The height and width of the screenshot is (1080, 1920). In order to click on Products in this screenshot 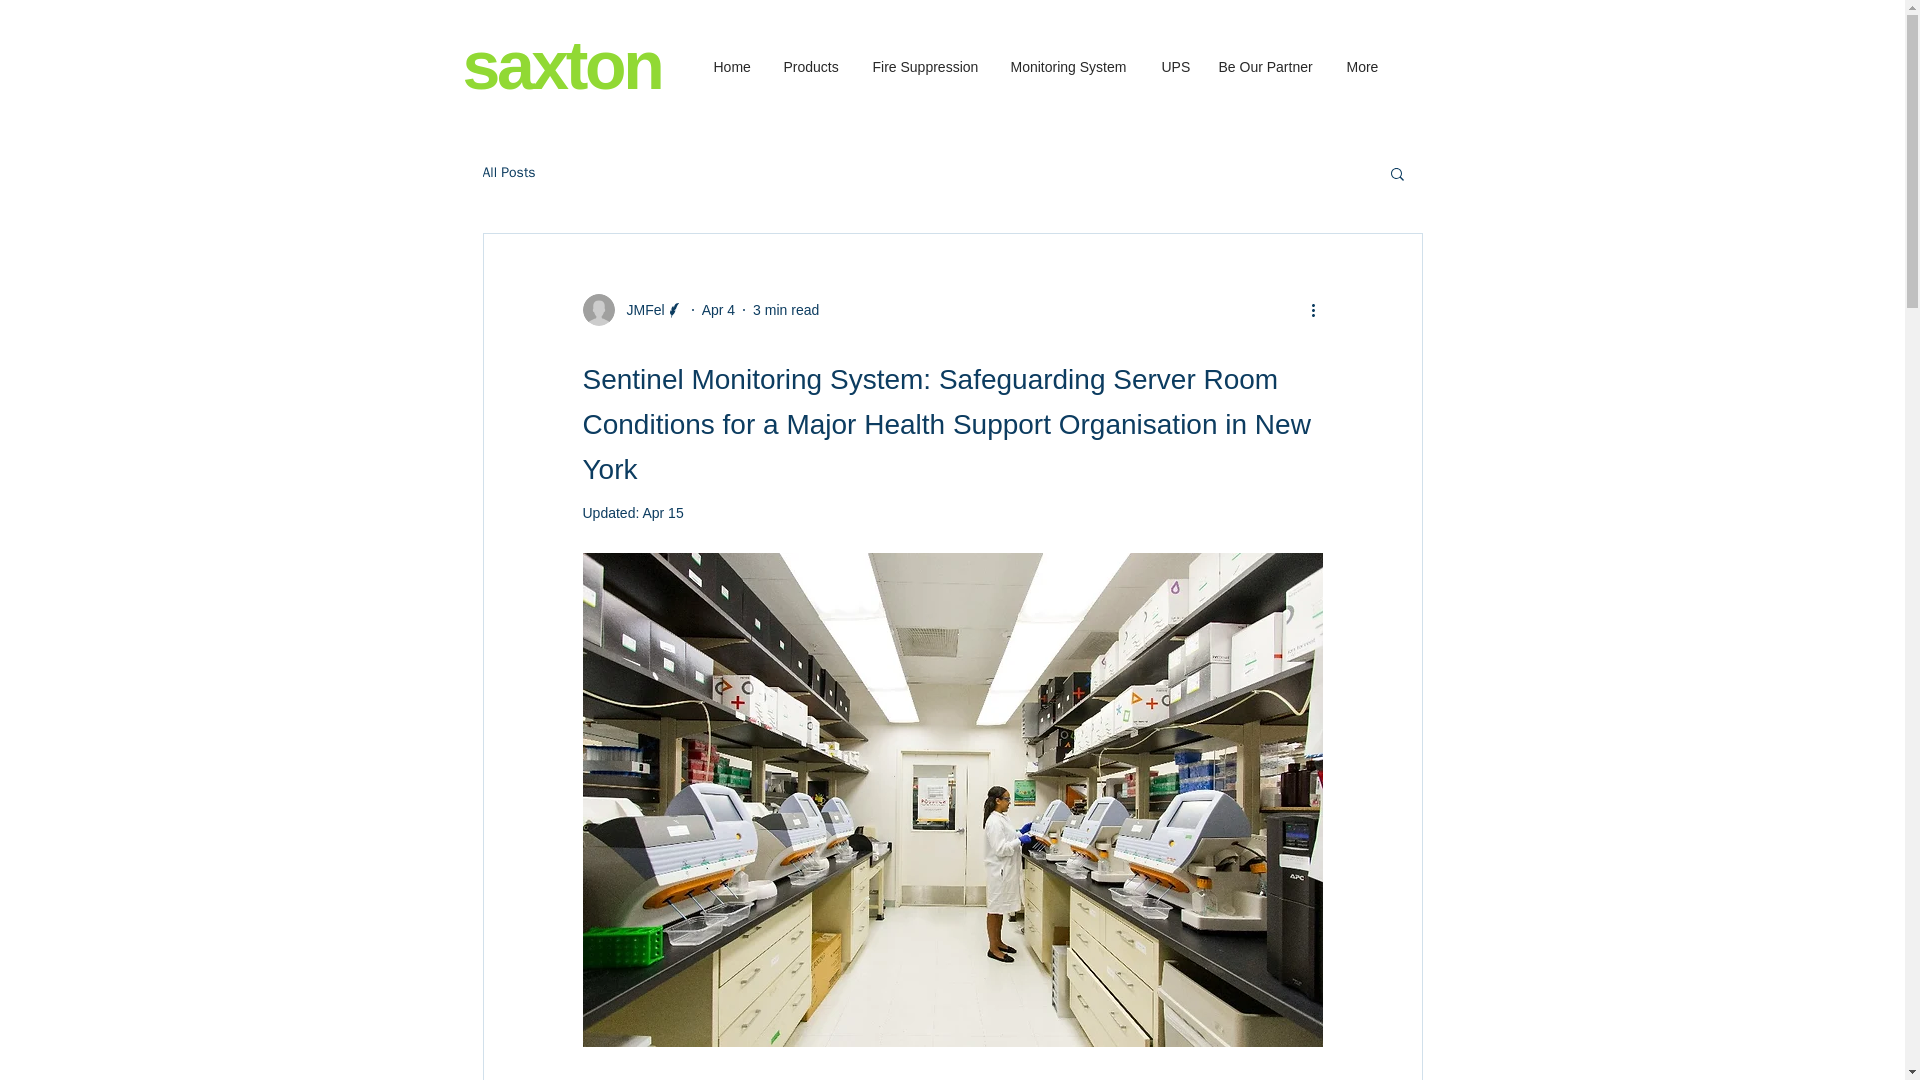, I will do `click(812, 67)`.